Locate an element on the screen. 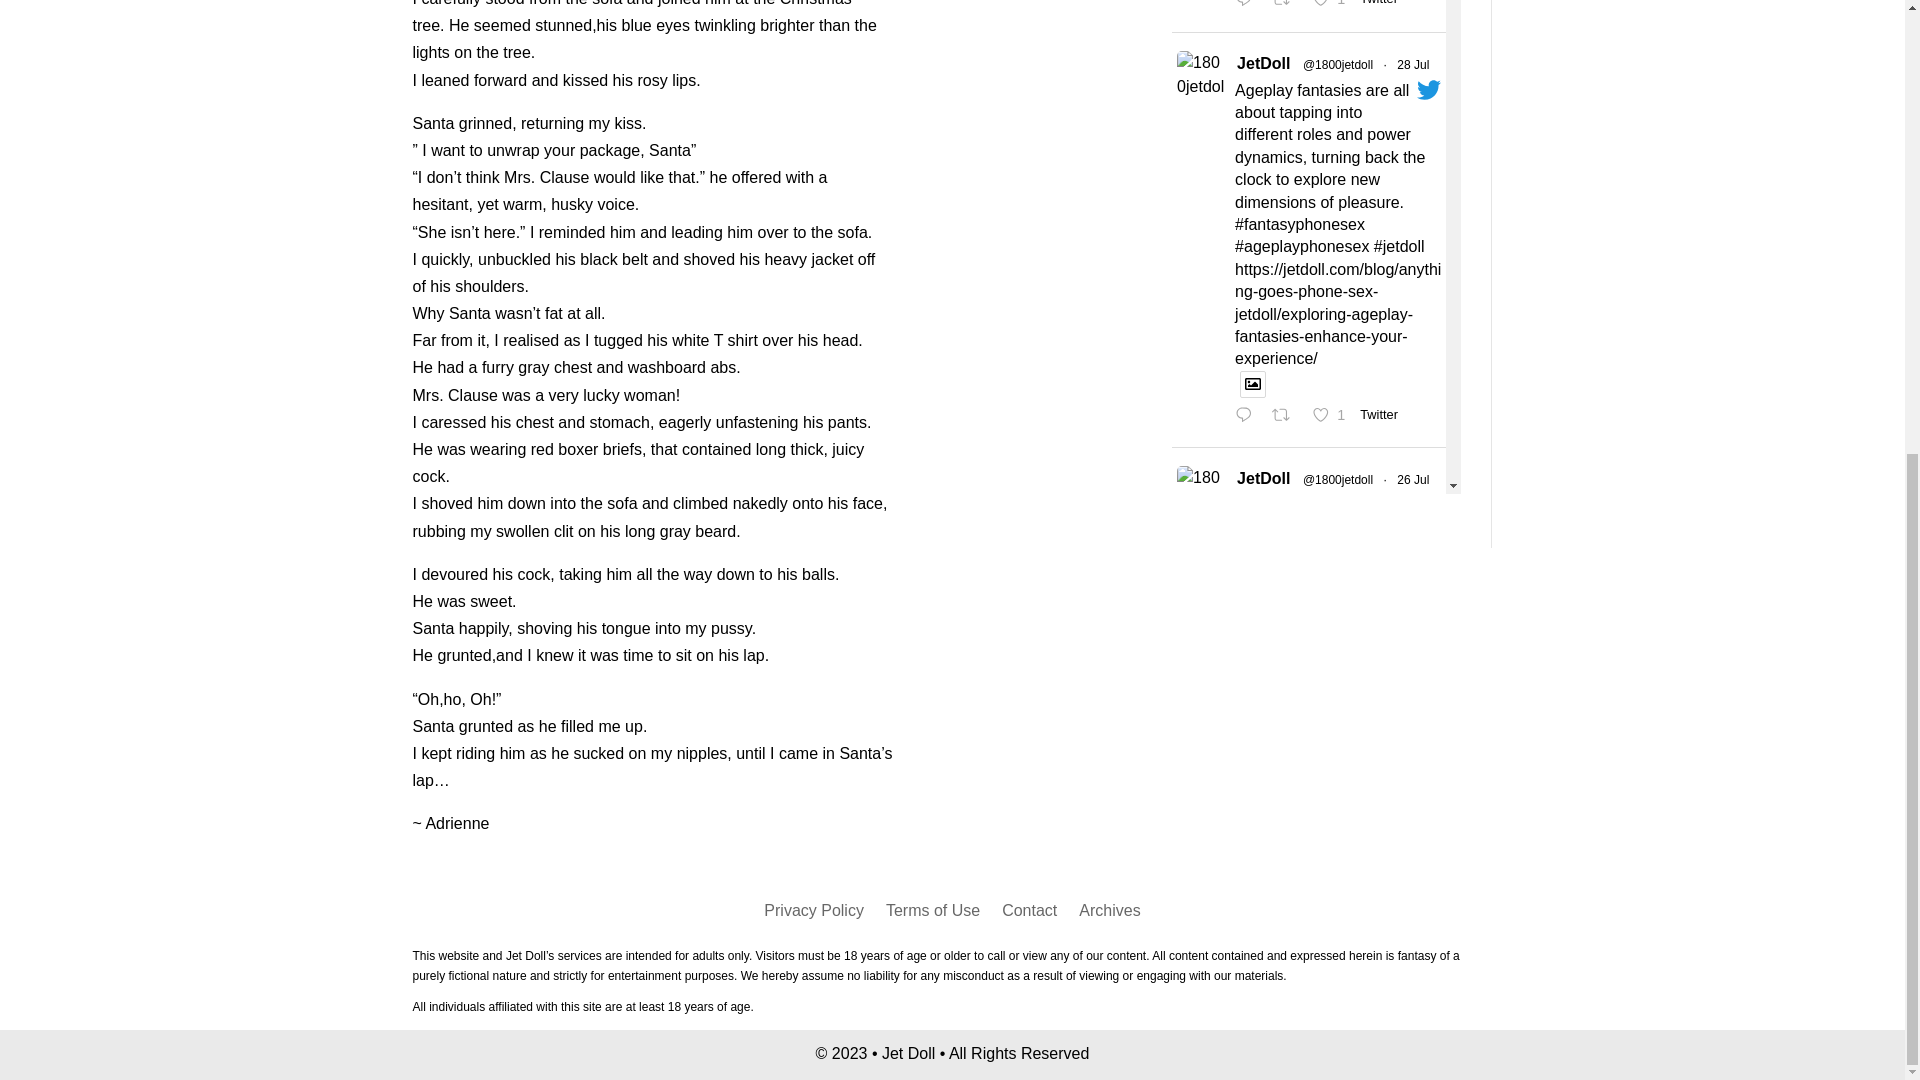 The image size is (1920, 1080). Retweet on Twitter 1817571848697045209 is located at coordinates (1331, 8).